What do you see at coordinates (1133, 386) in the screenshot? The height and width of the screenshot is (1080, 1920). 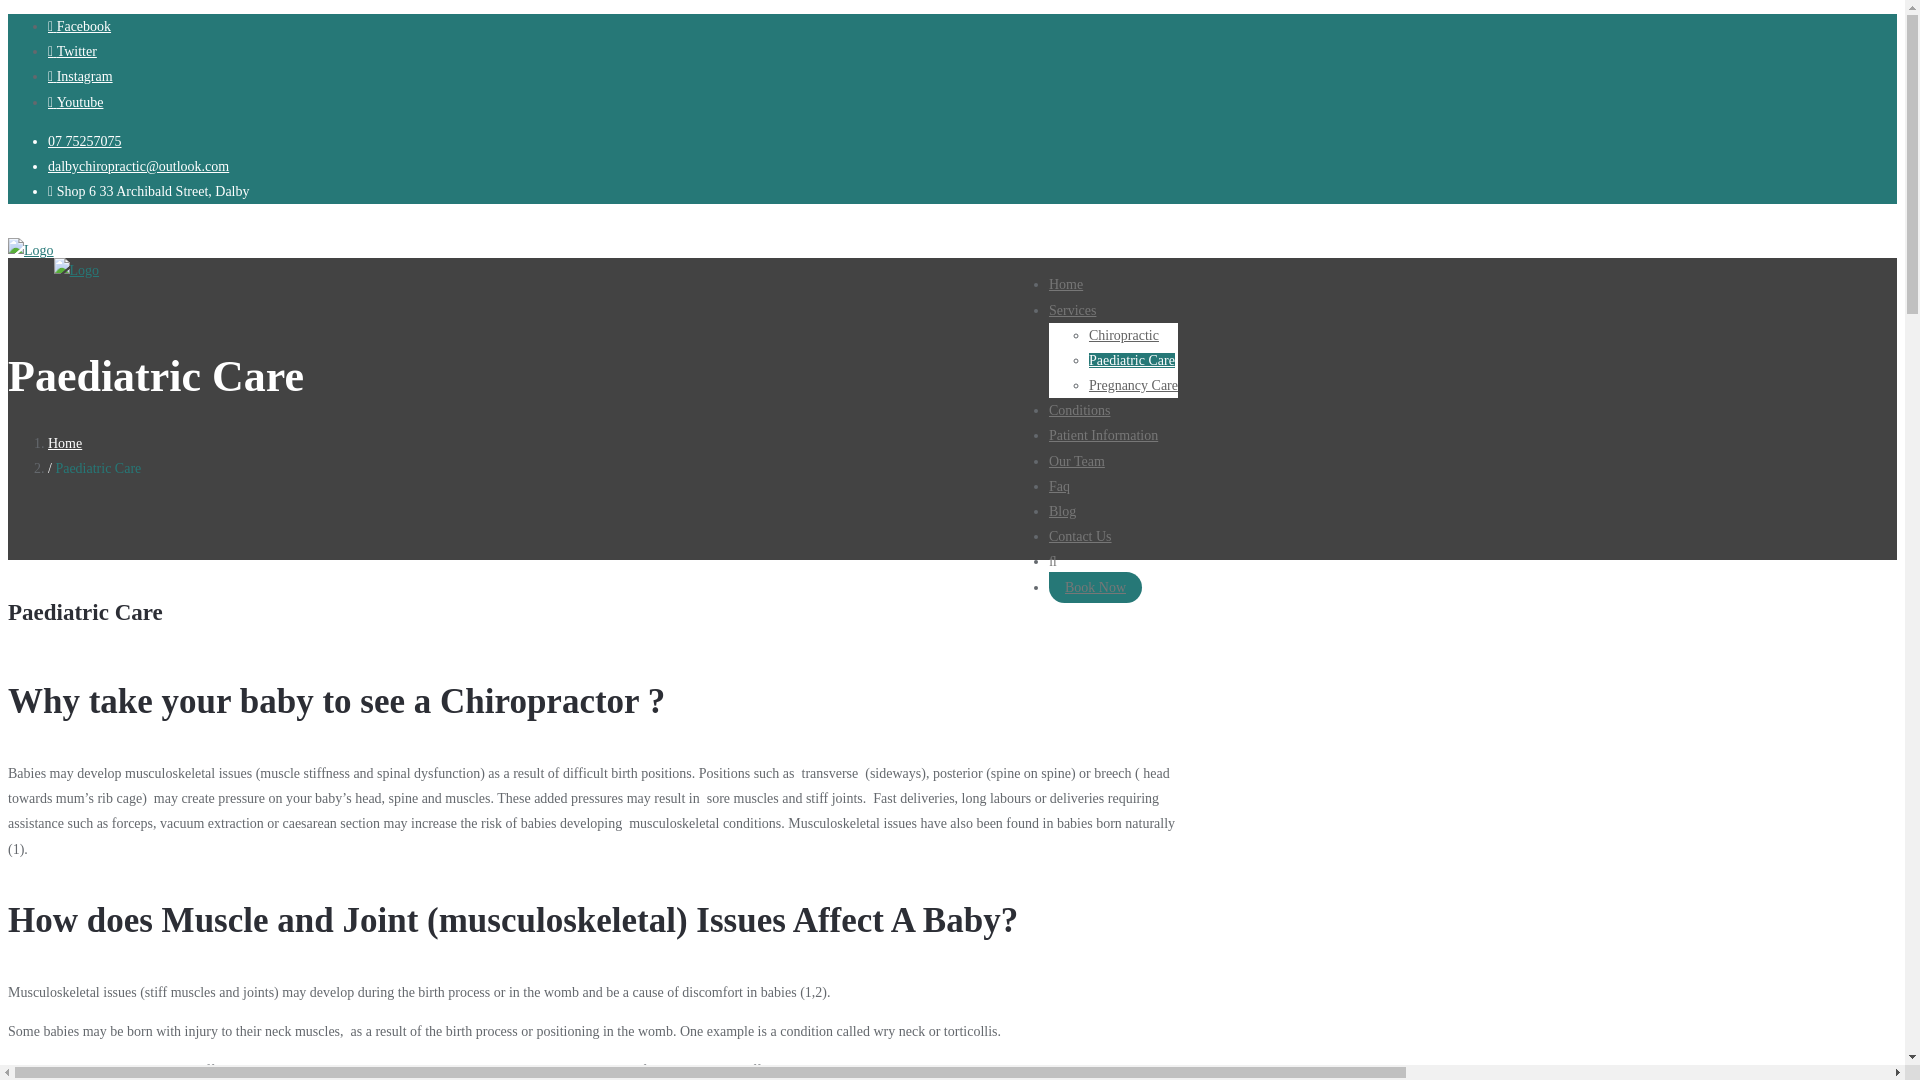 I see `Pregnancy Care` at bounding box center [1133, 386].